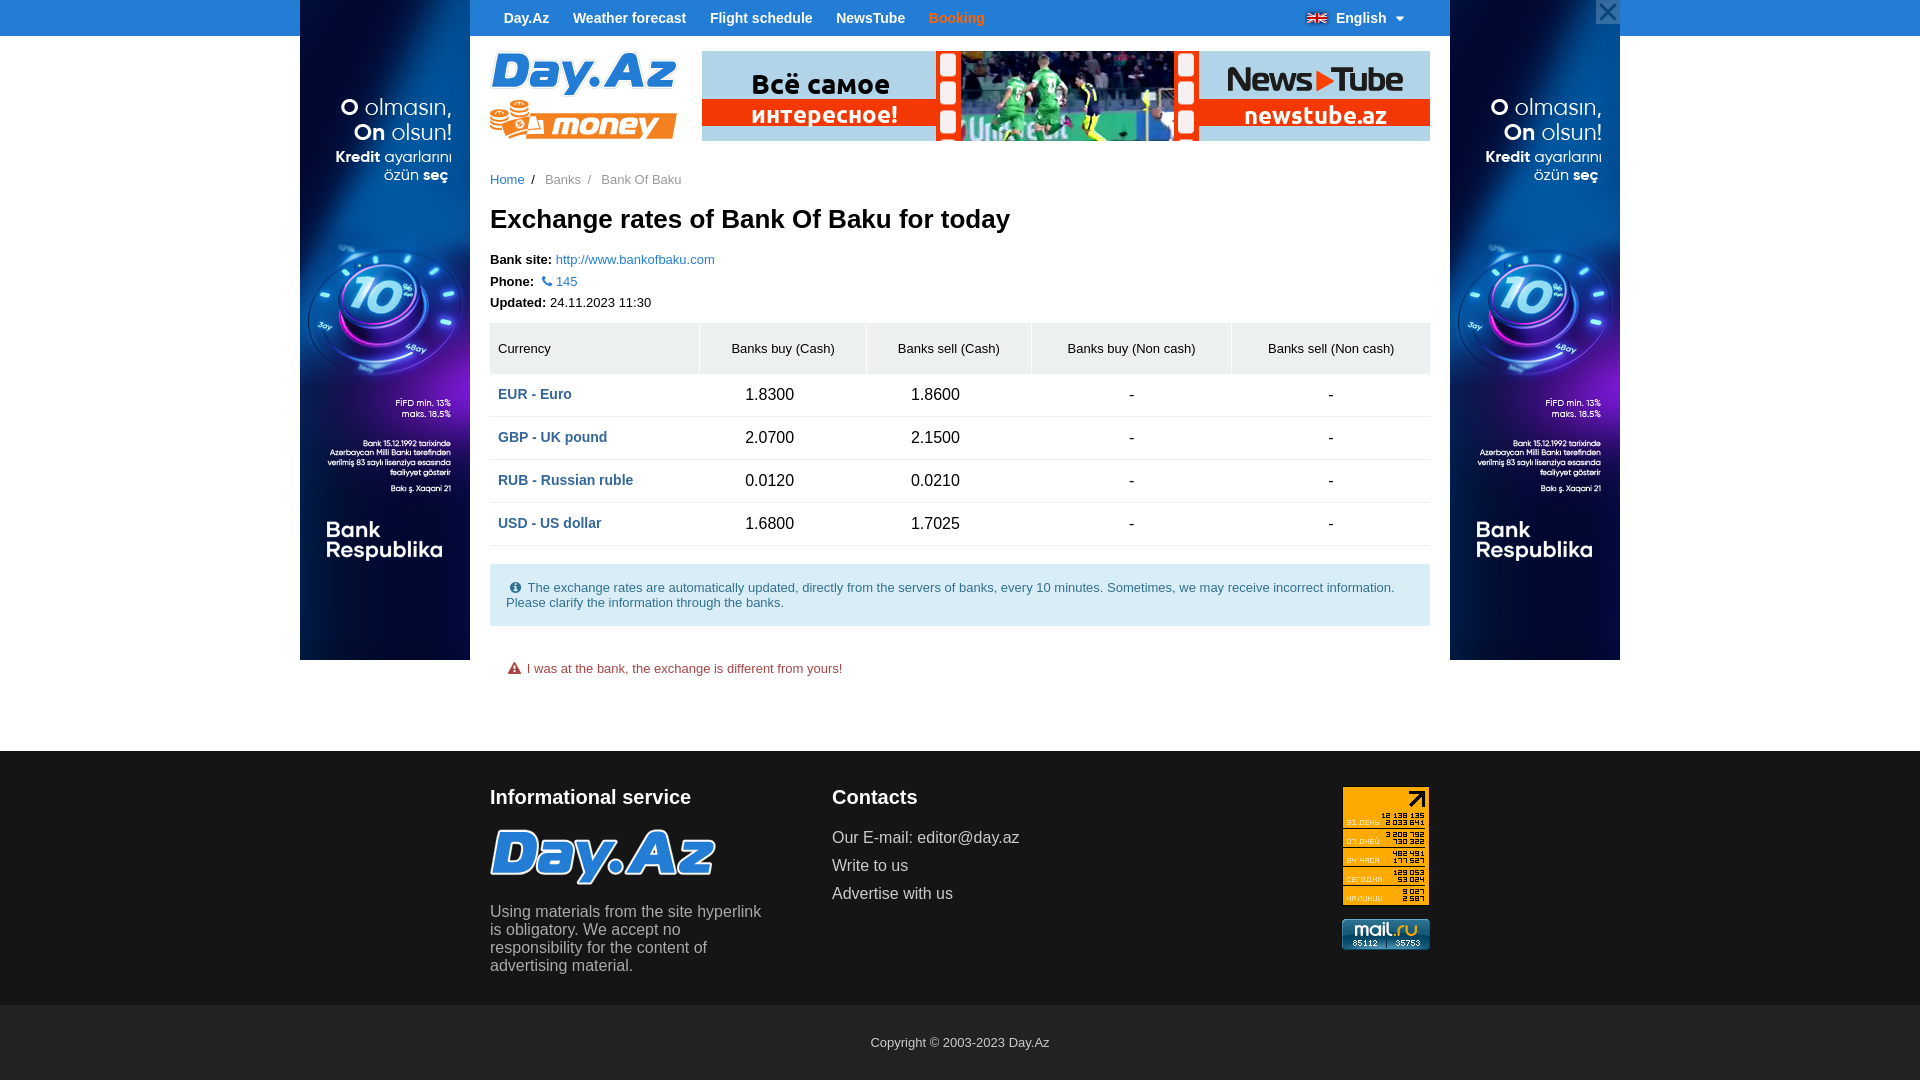  I want to click on Advertise with us, so click(892, 894).